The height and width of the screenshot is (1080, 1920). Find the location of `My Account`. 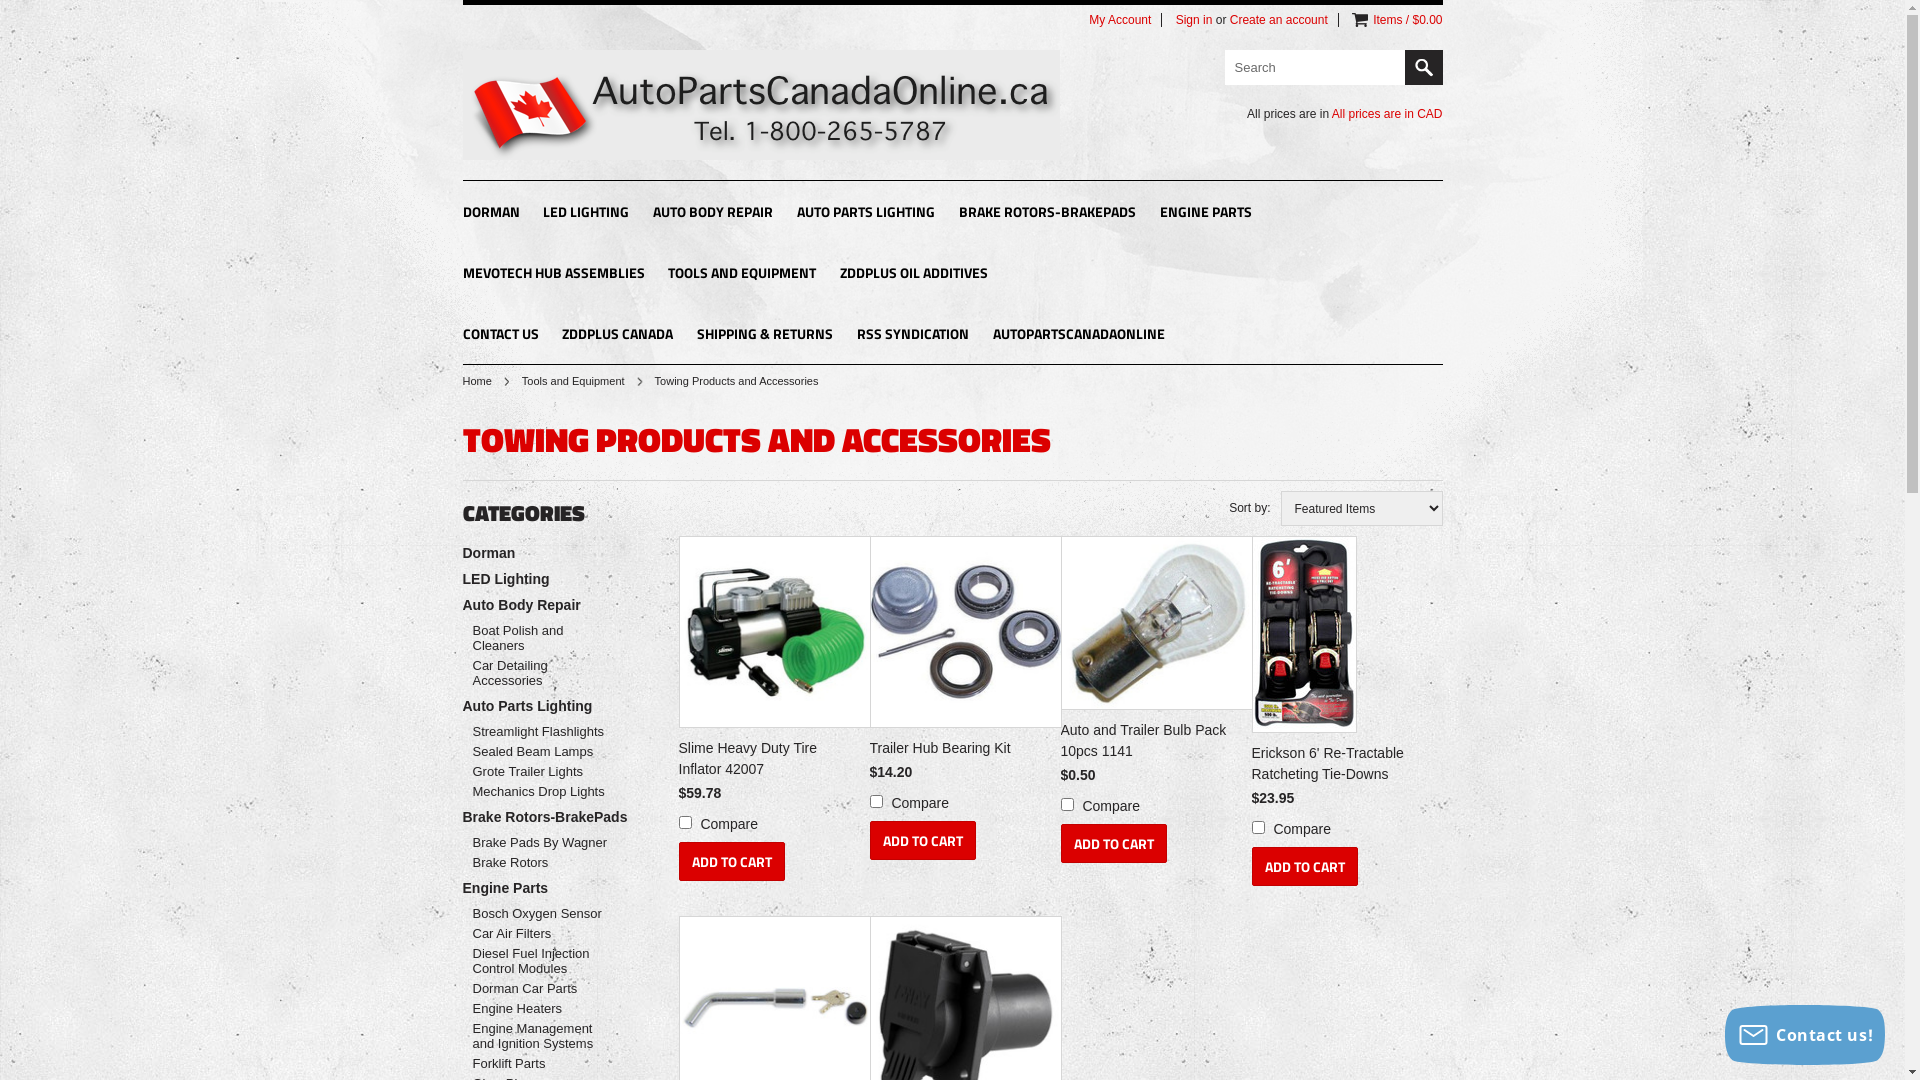

My Account is located at coordinates (1120, 20).